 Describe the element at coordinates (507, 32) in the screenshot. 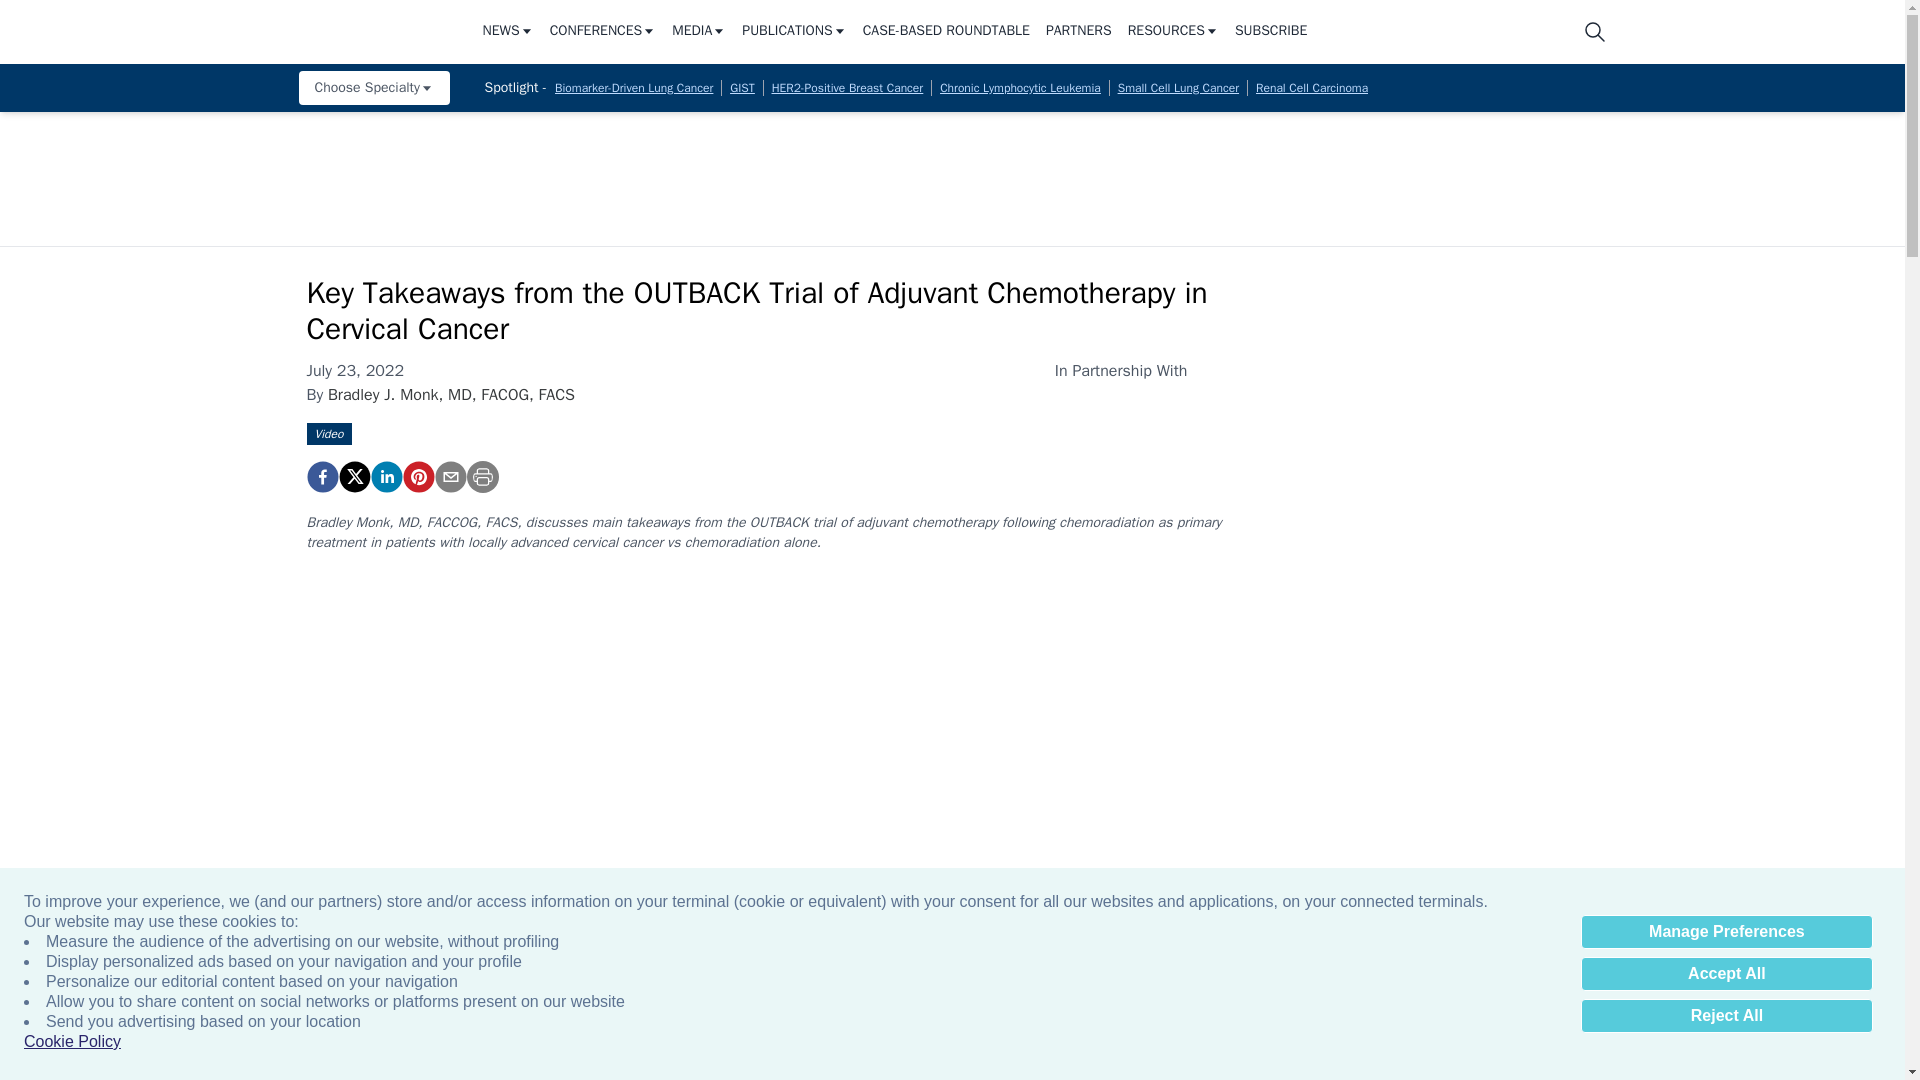

I see `NEWS` at that location.